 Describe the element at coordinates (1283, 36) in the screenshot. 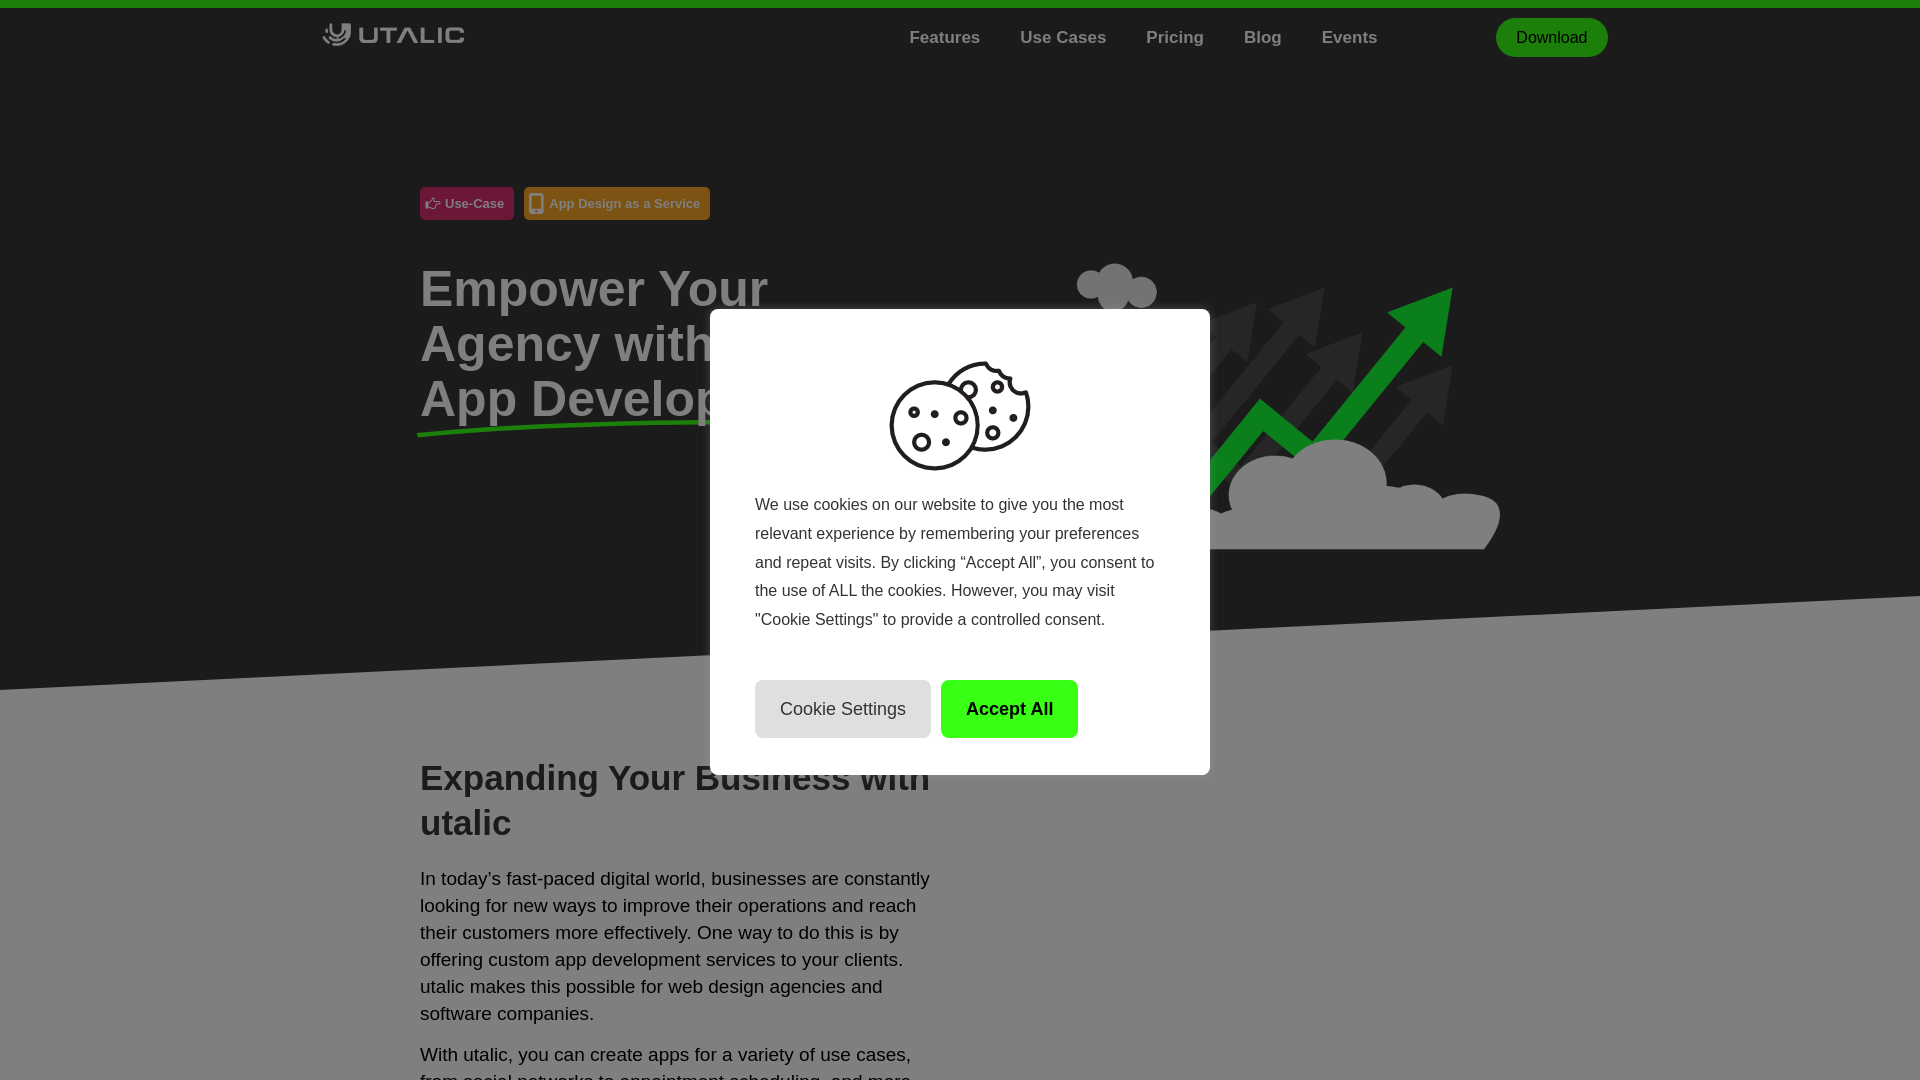

I see `Blog` at that location.